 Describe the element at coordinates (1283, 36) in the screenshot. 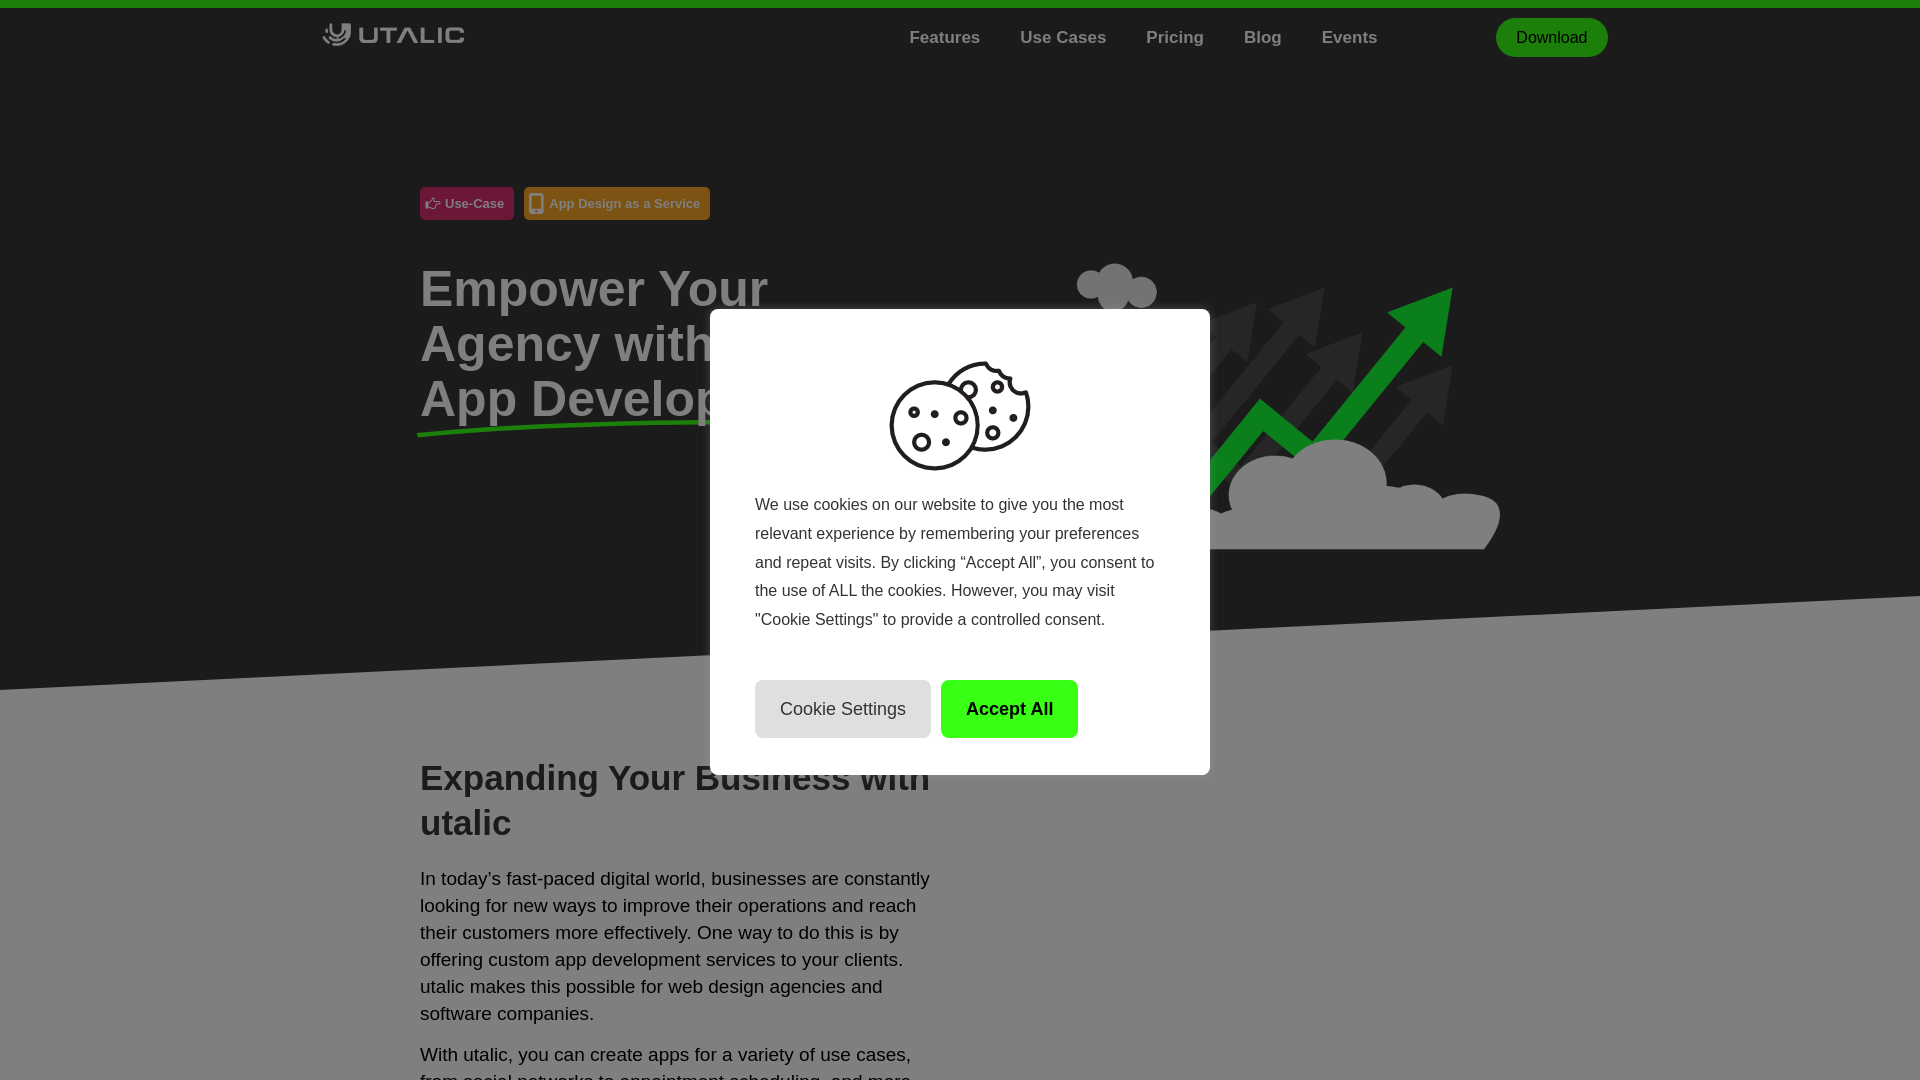

I see `Blog` at that location.